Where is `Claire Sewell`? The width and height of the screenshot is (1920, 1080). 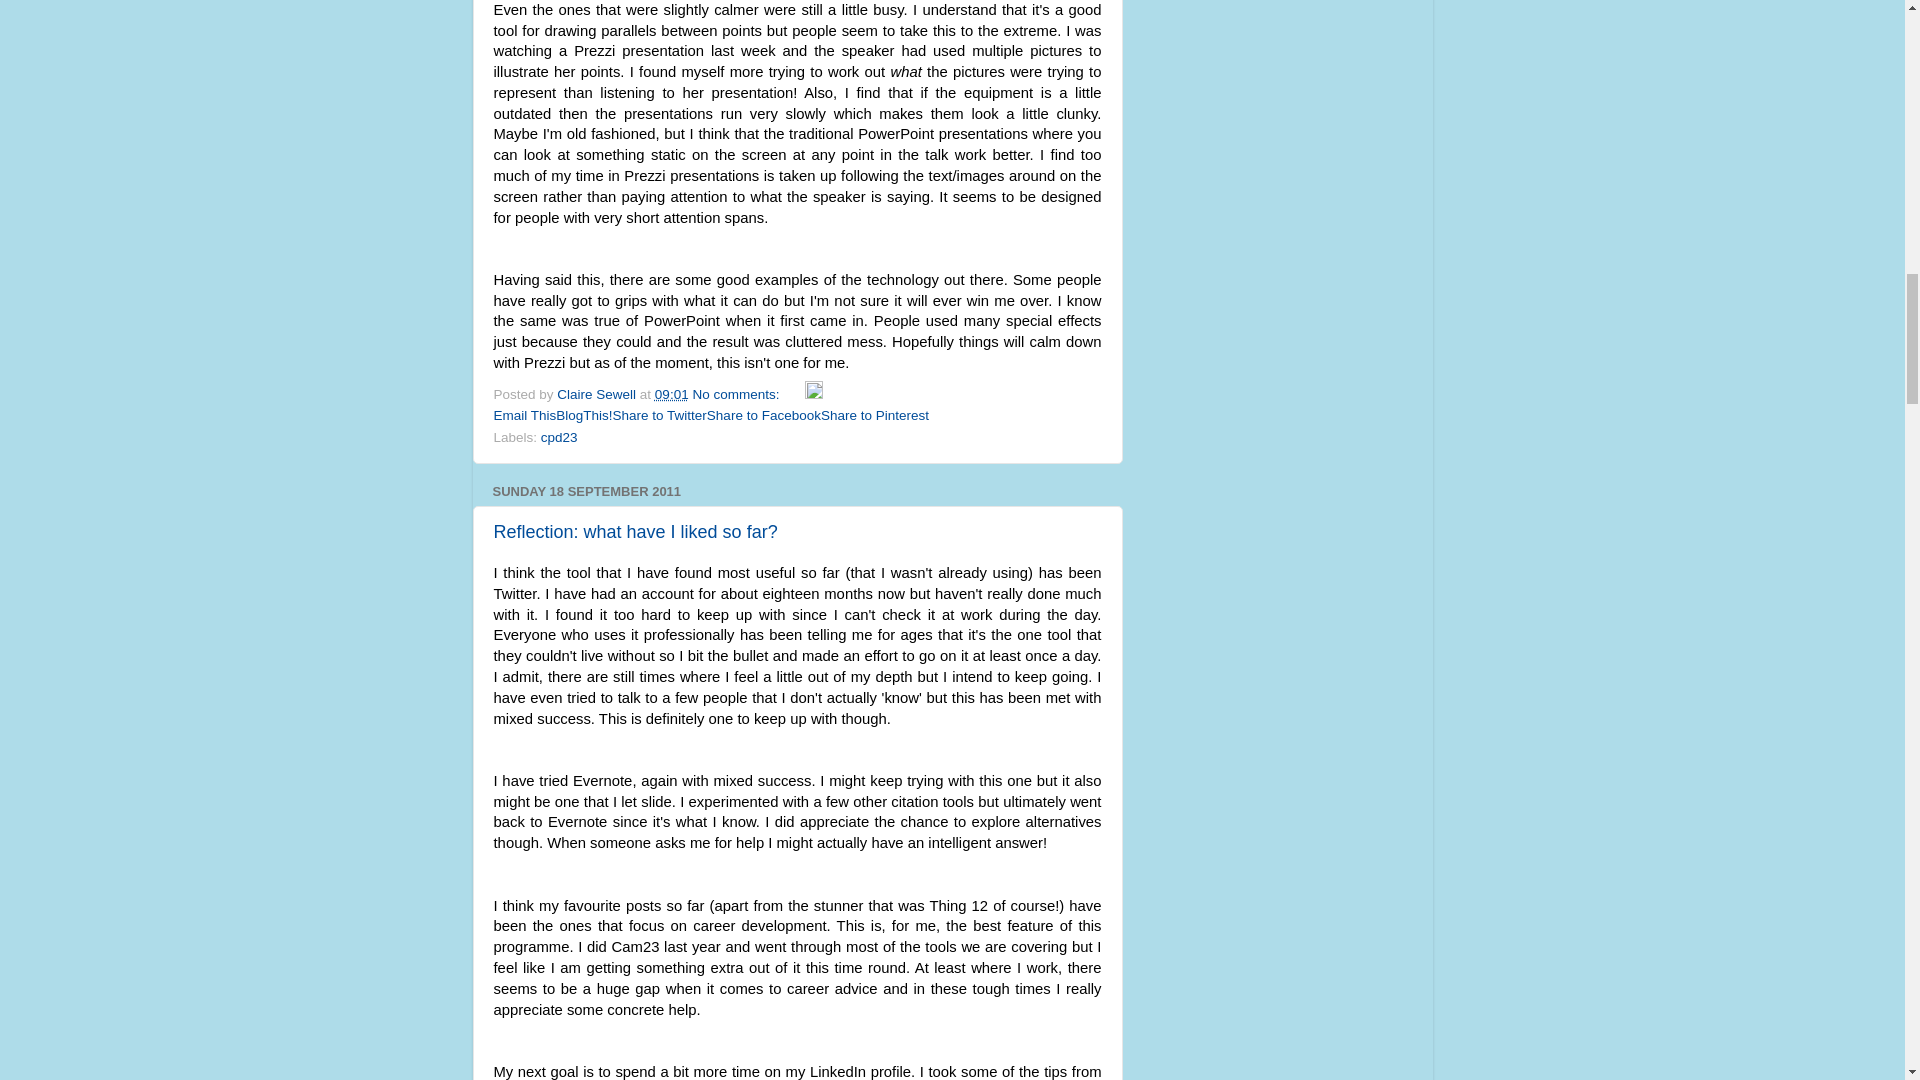 Claire Sewell is located at coordinates (598, 394).